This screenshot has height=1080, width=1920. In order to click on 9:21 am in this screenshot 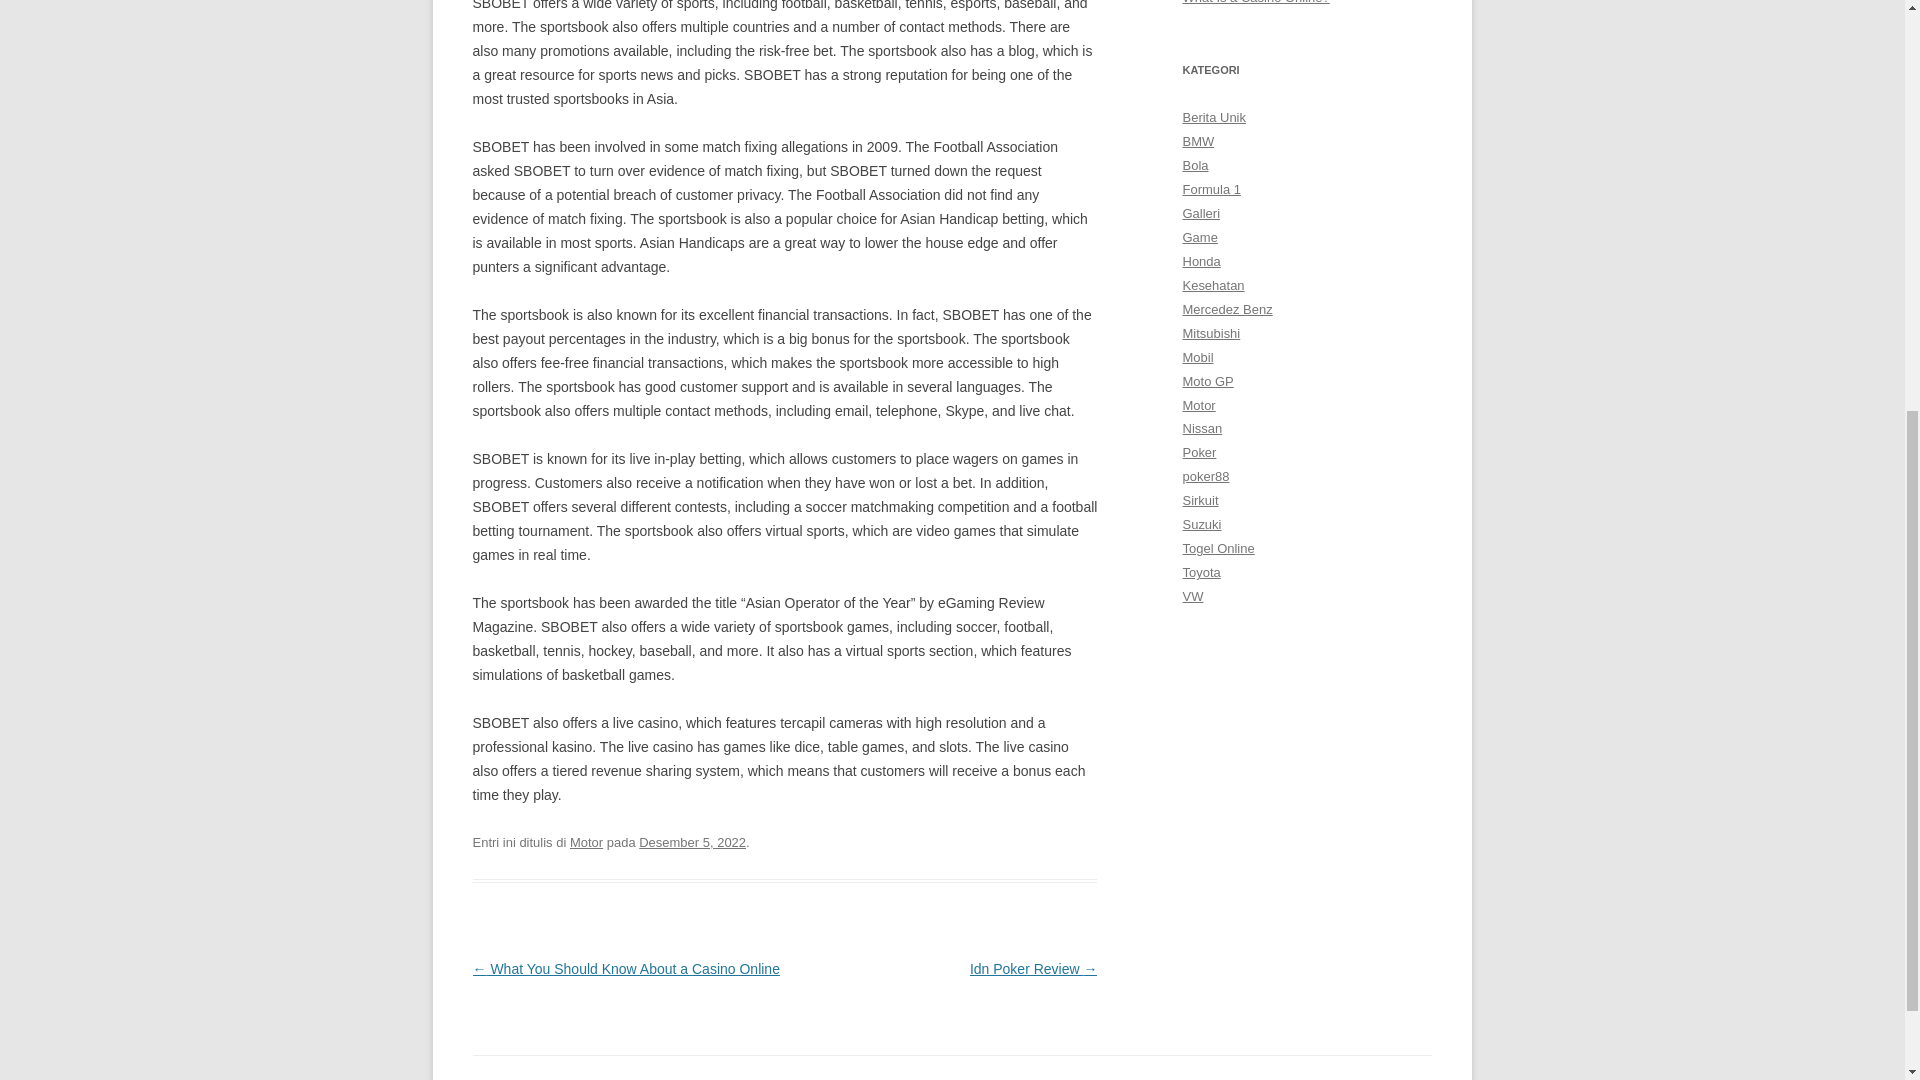, I will do `click(692, 842)`.